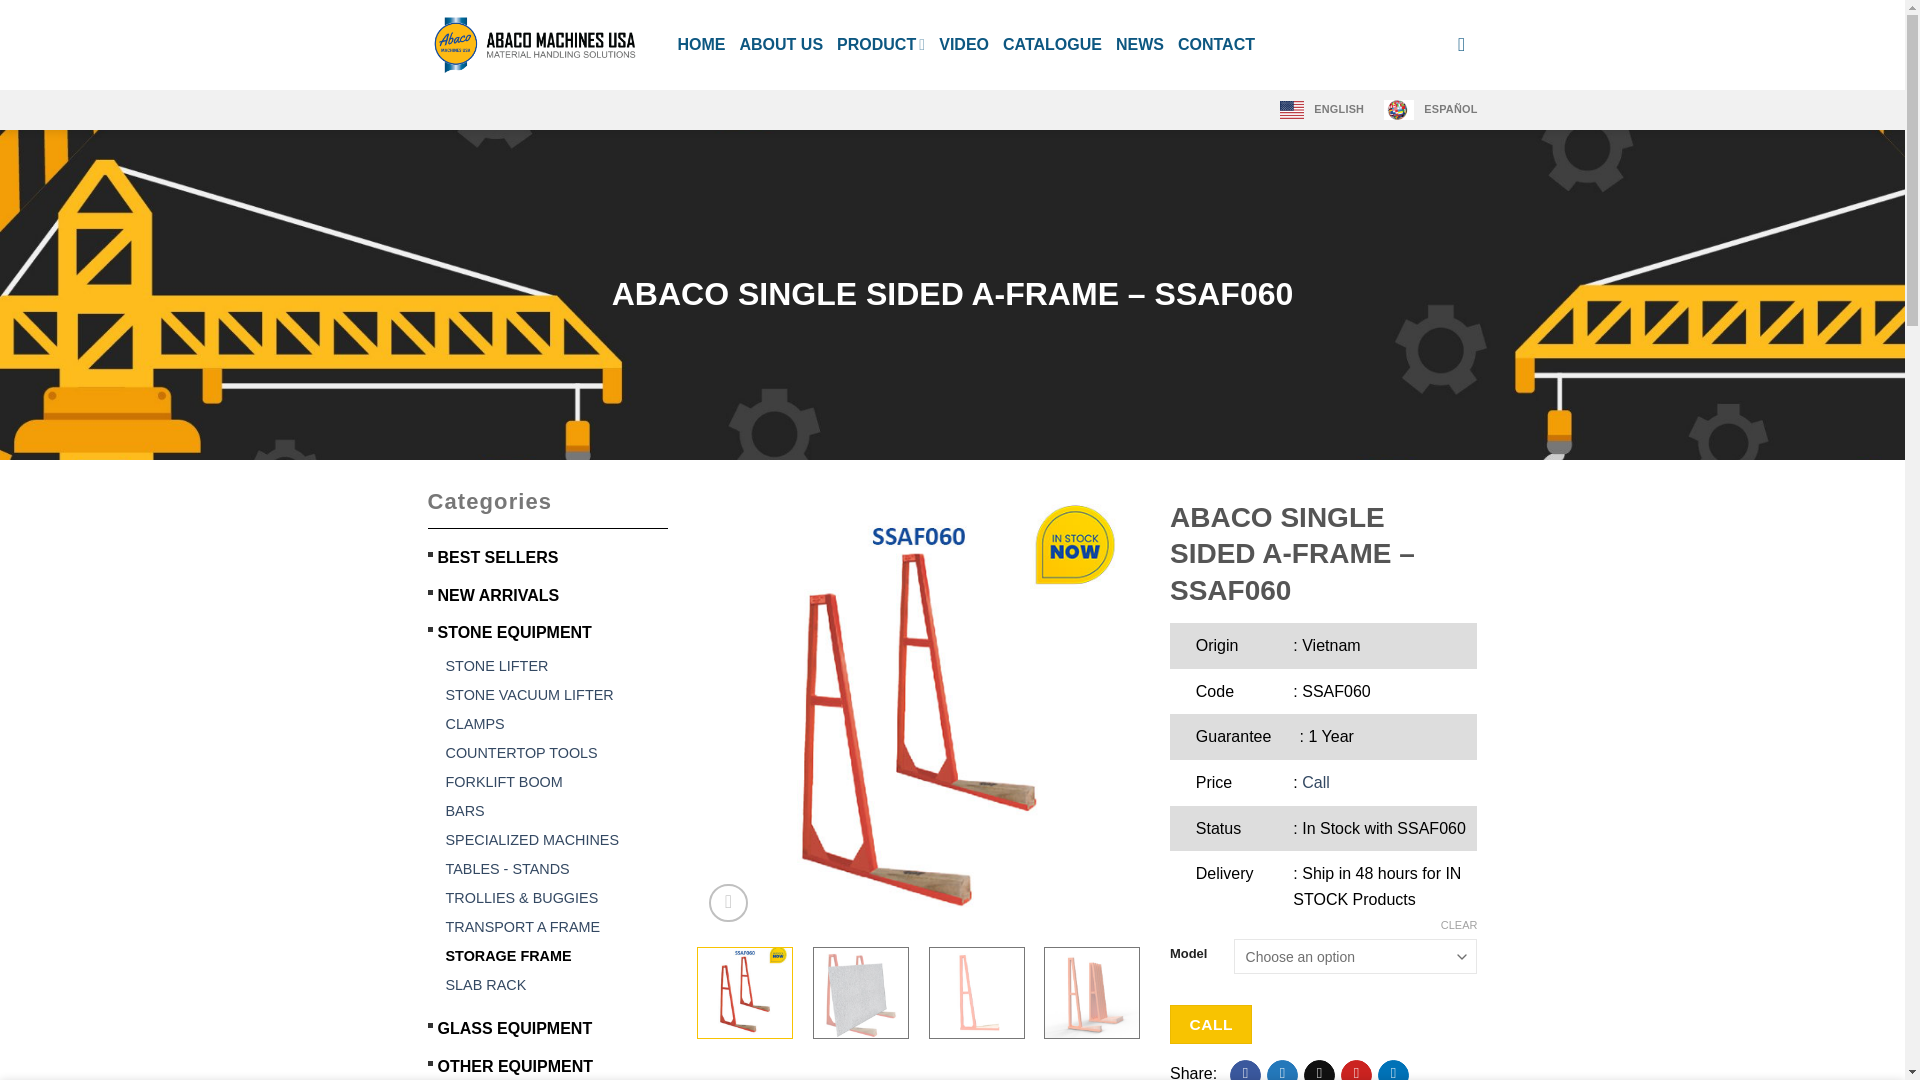 Image resolution: width=1920 pixels, height=1080 pixels. What do you see at coordinates (1361, 711) in the screenshot?
I see `SSAF060-02` at bounding box center [1361, 711].